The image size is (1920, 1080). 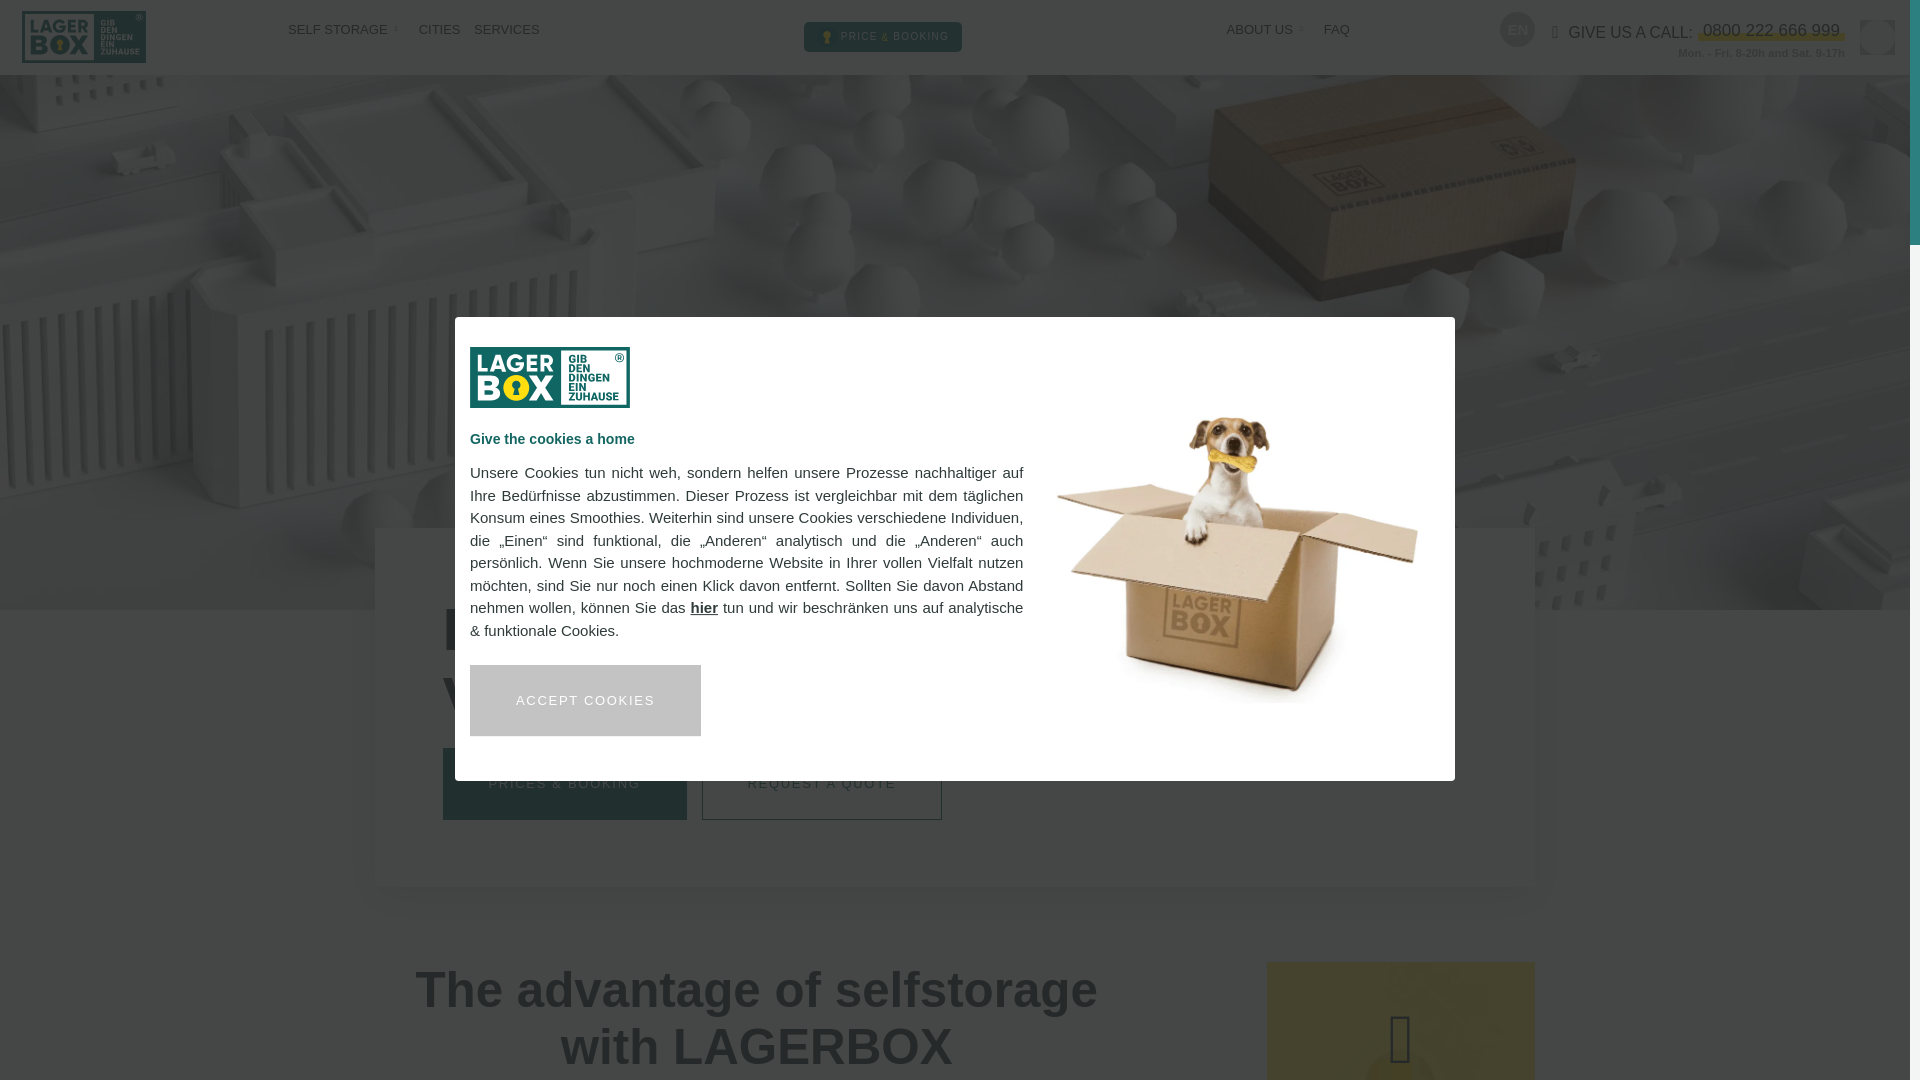 What do you see at coordinates (1259, 30) in the screenshot?
I see `About us` at bounding box center [1259, 30].